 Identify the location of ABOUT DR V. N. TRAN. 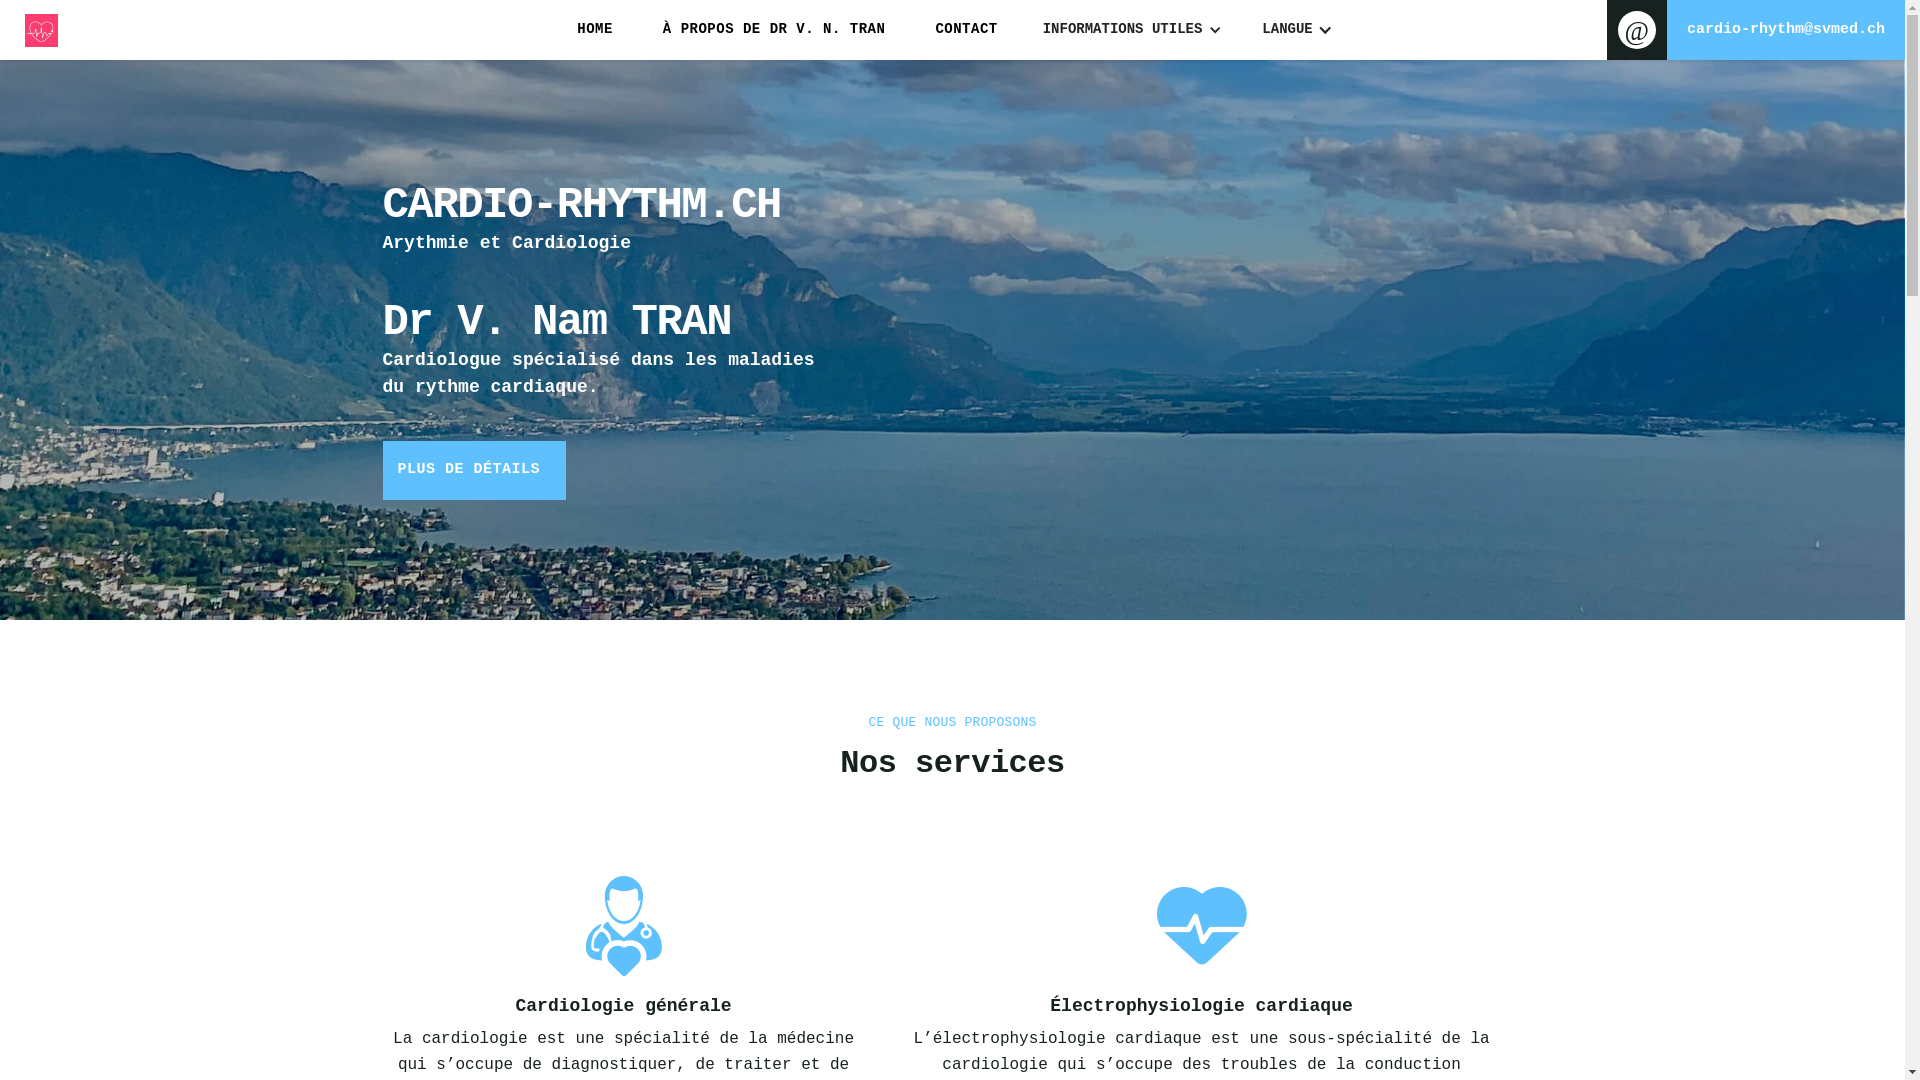
(800, 30).